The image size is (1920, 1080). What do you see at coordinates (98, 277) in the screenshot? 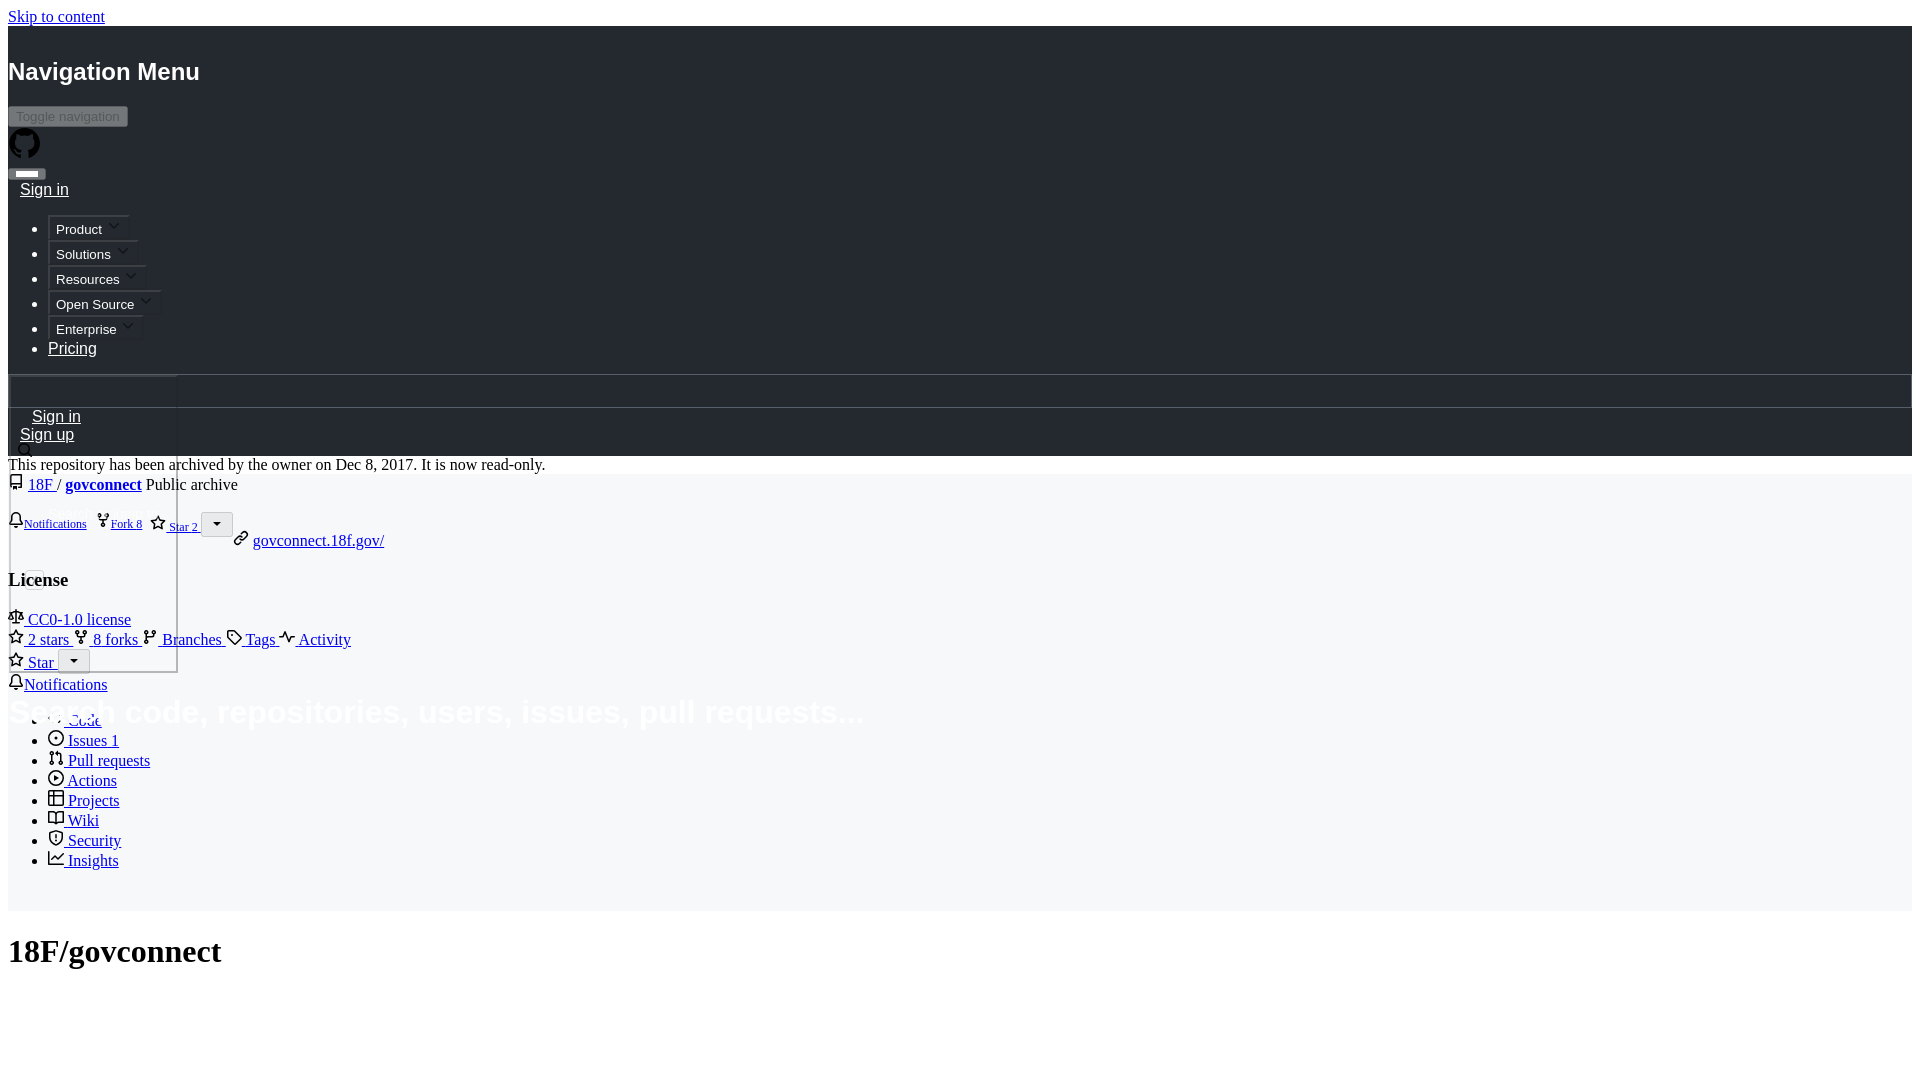
I see `Resources` at bounding box center [98, 277].